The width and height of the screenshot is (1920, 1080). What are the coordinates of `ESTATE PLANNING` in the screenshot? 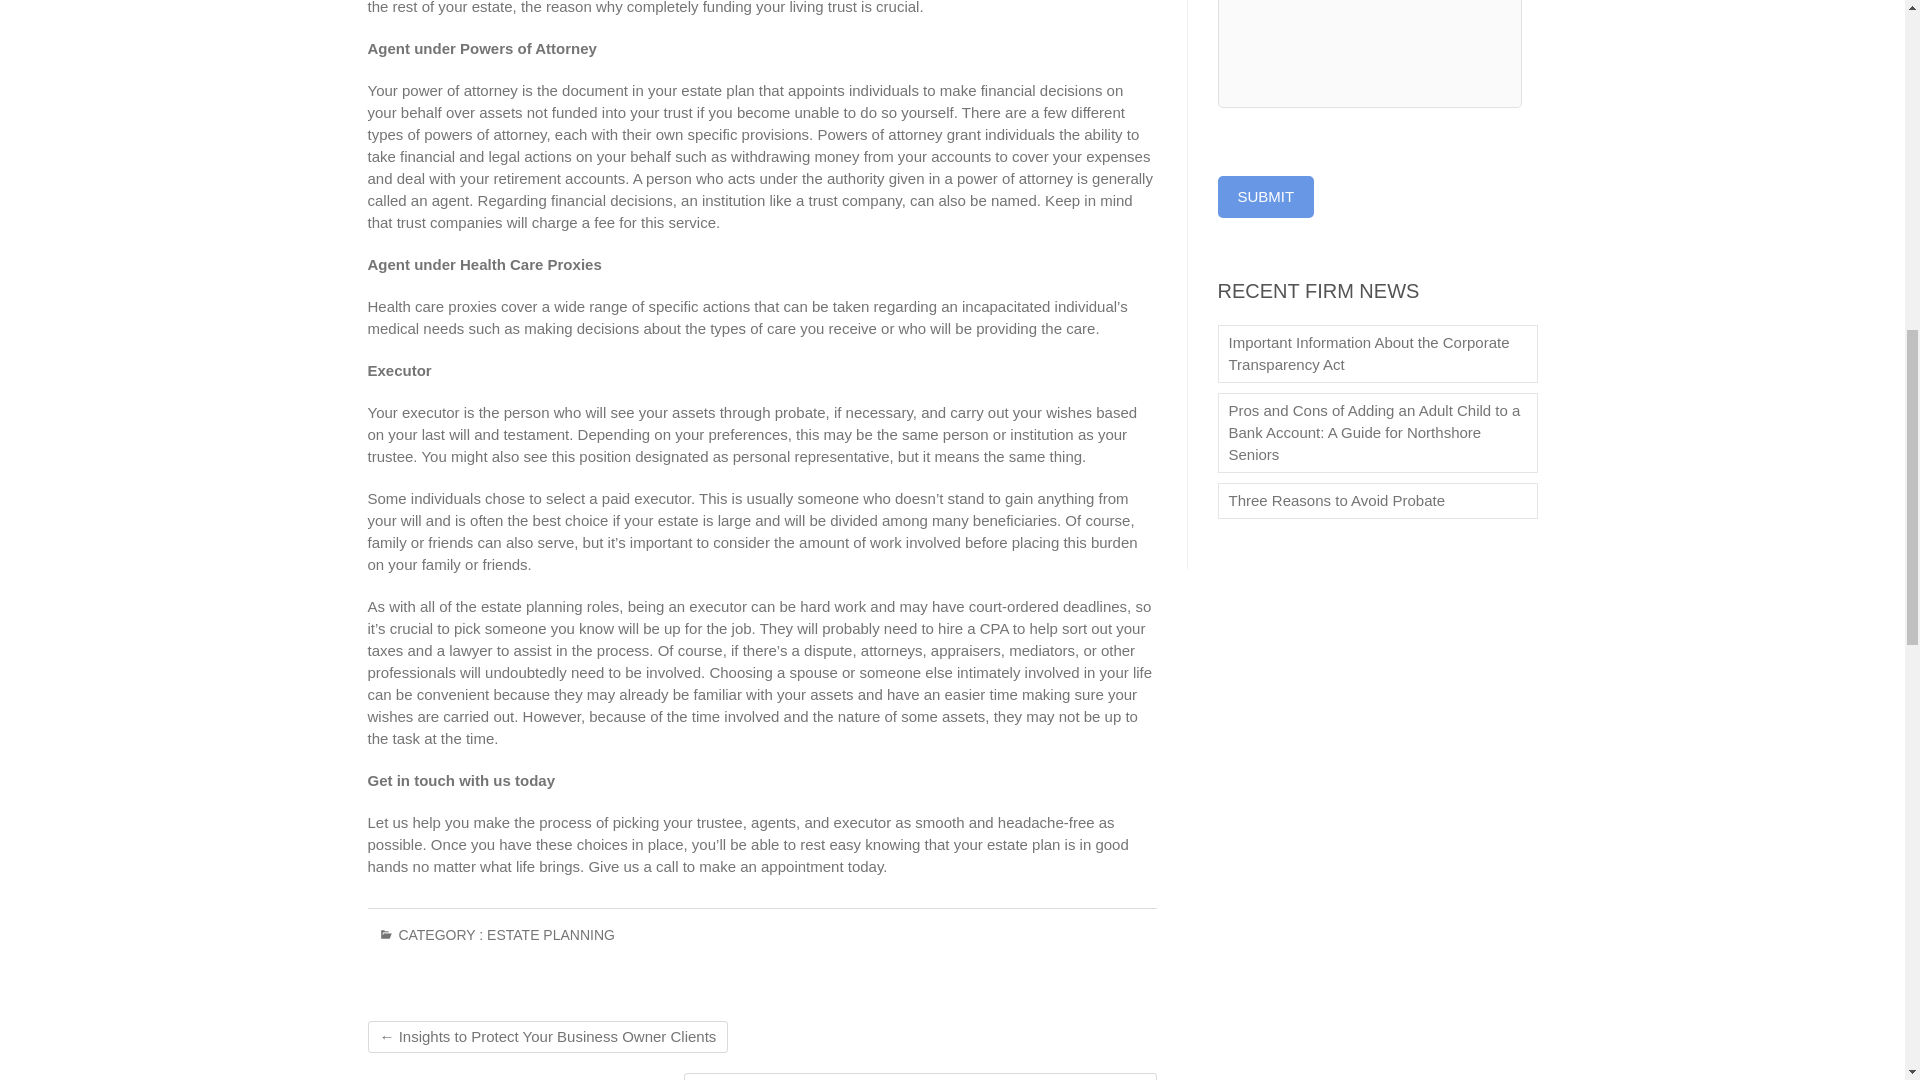 It's located at (550, 942).